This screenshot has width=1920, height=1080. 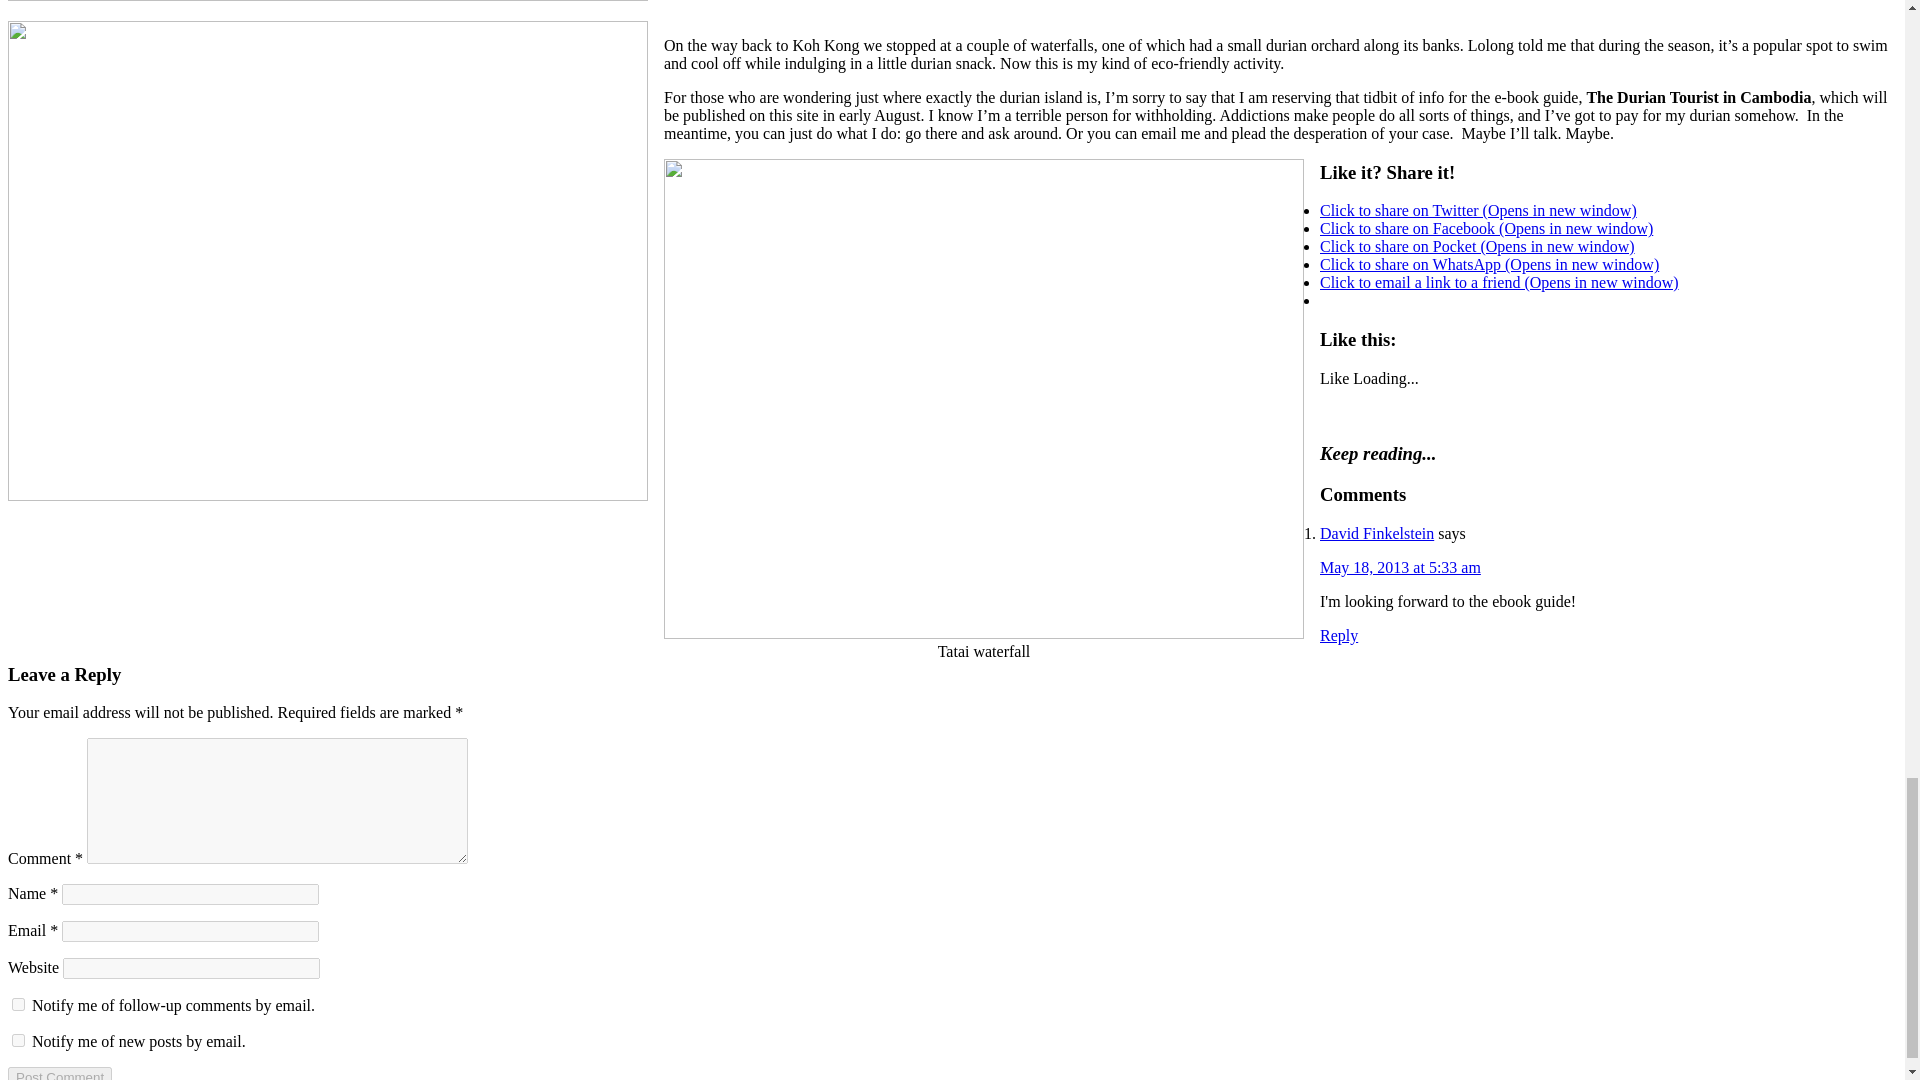 What do you see at coordinates (1377, 533) in the screenshot?
I see `David Finkelstein` at bounding box center [1377, 533].